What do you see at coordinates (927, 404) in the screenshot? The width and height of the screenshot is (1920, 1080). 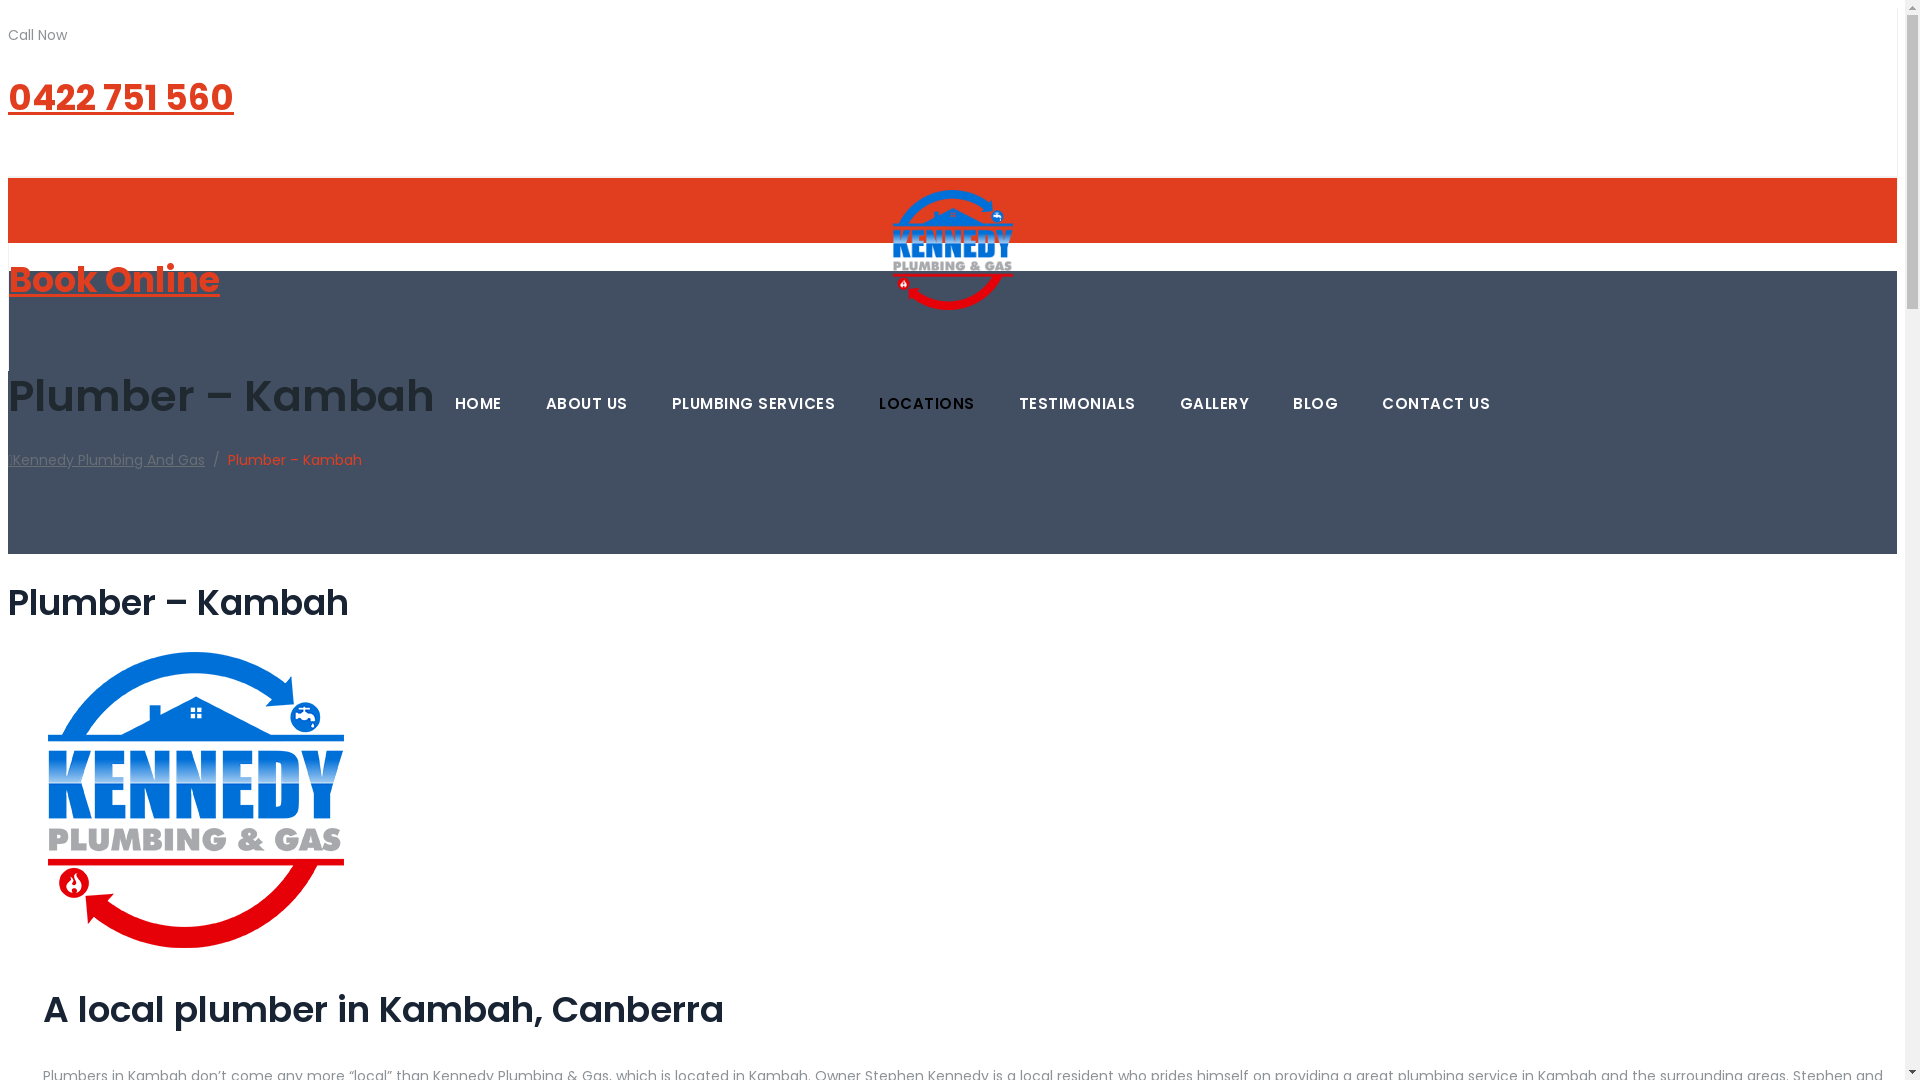 I see `LOCATIONS` at bounding box center [927, 404].